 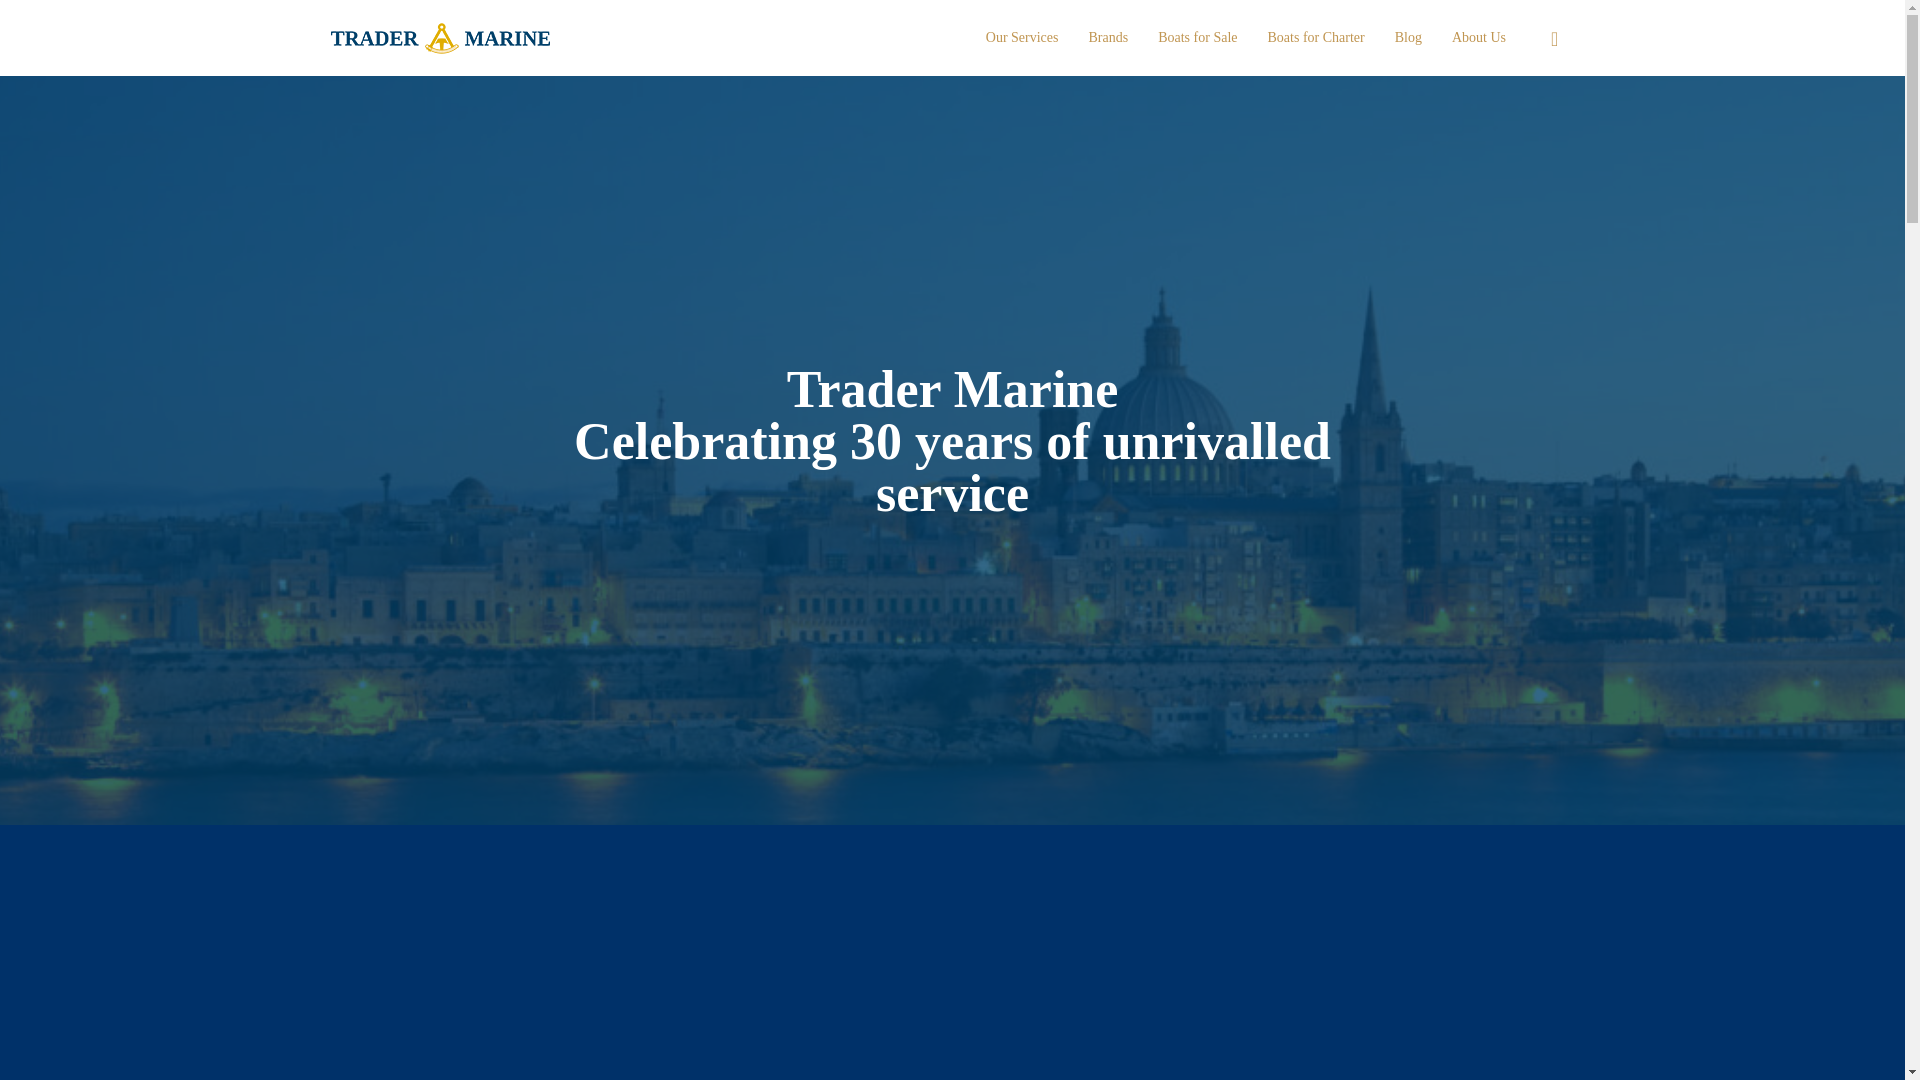 I want to click on Our Services, so click(x=1022, y=38).